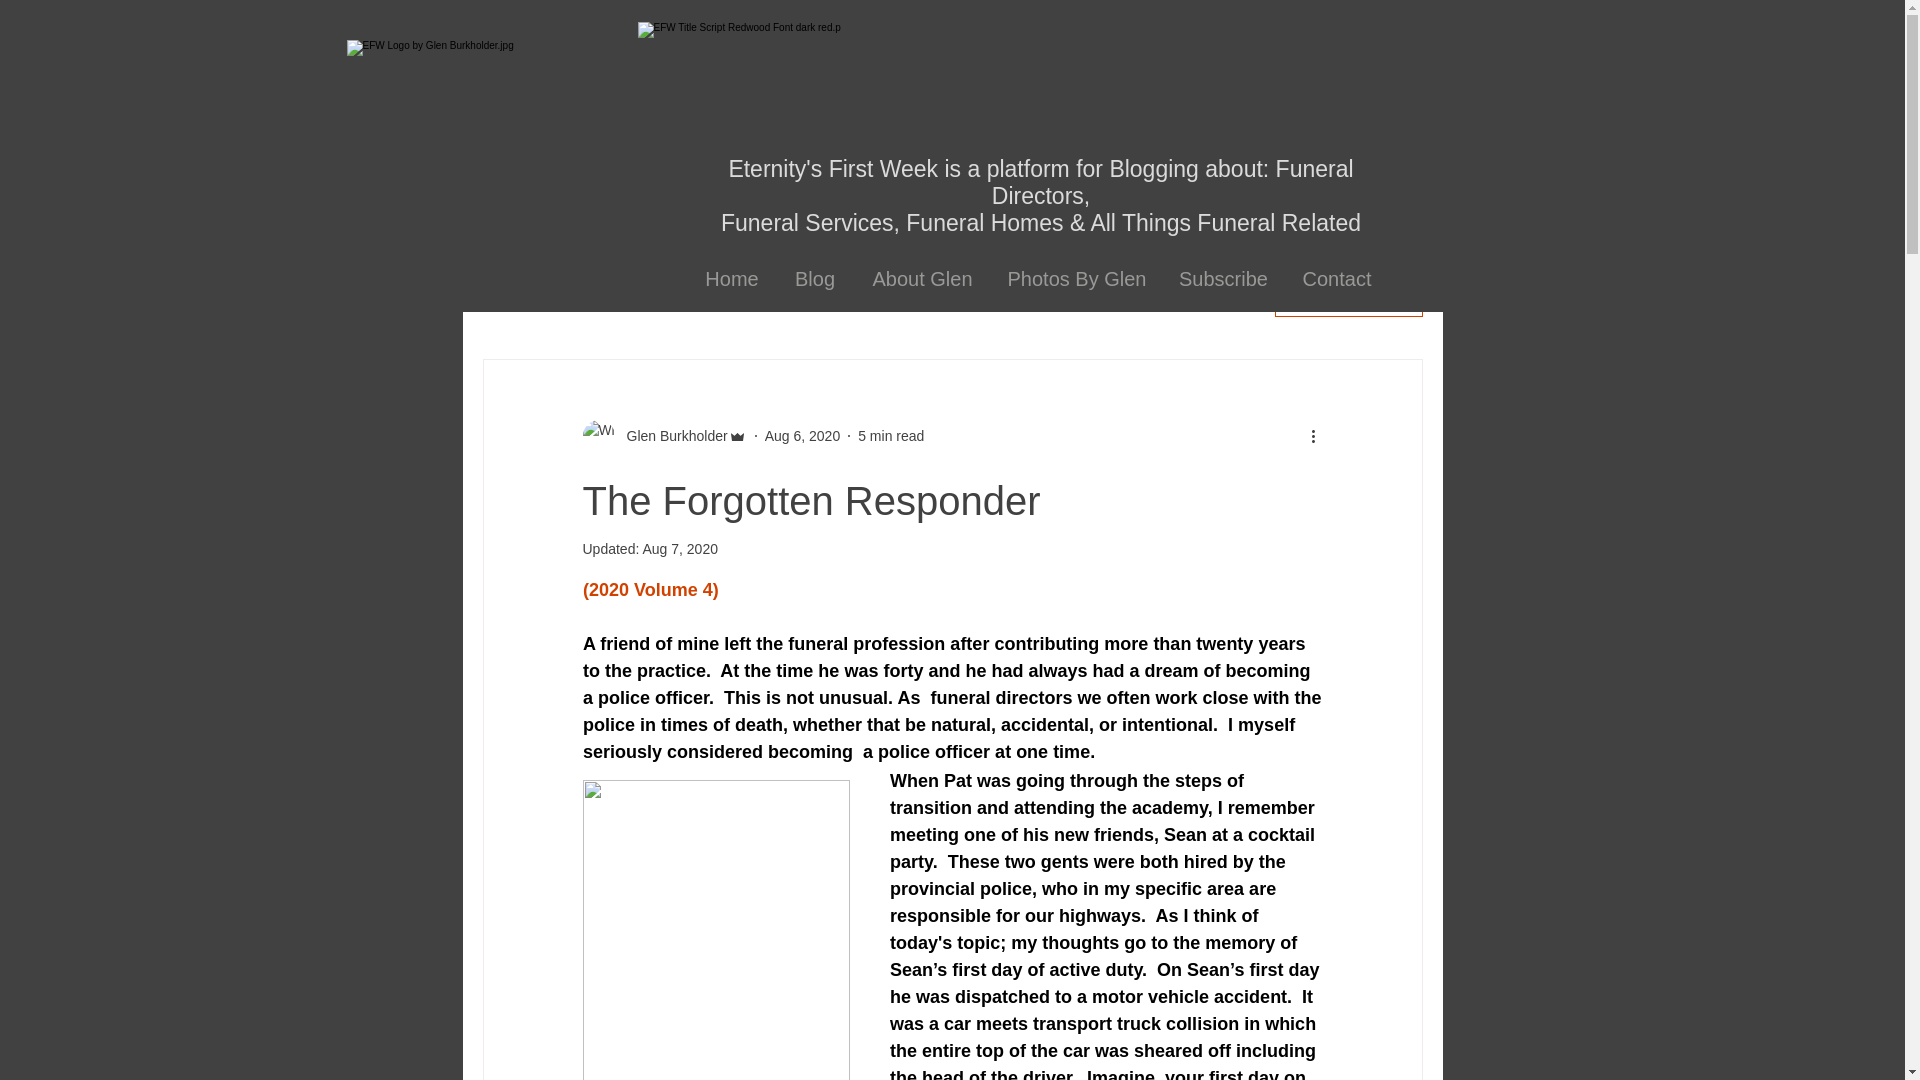 This screenshot has width=1920, height=1080. Describe the element at coordinates (814, 280) in the screenshot. I see `Blog` at that location.